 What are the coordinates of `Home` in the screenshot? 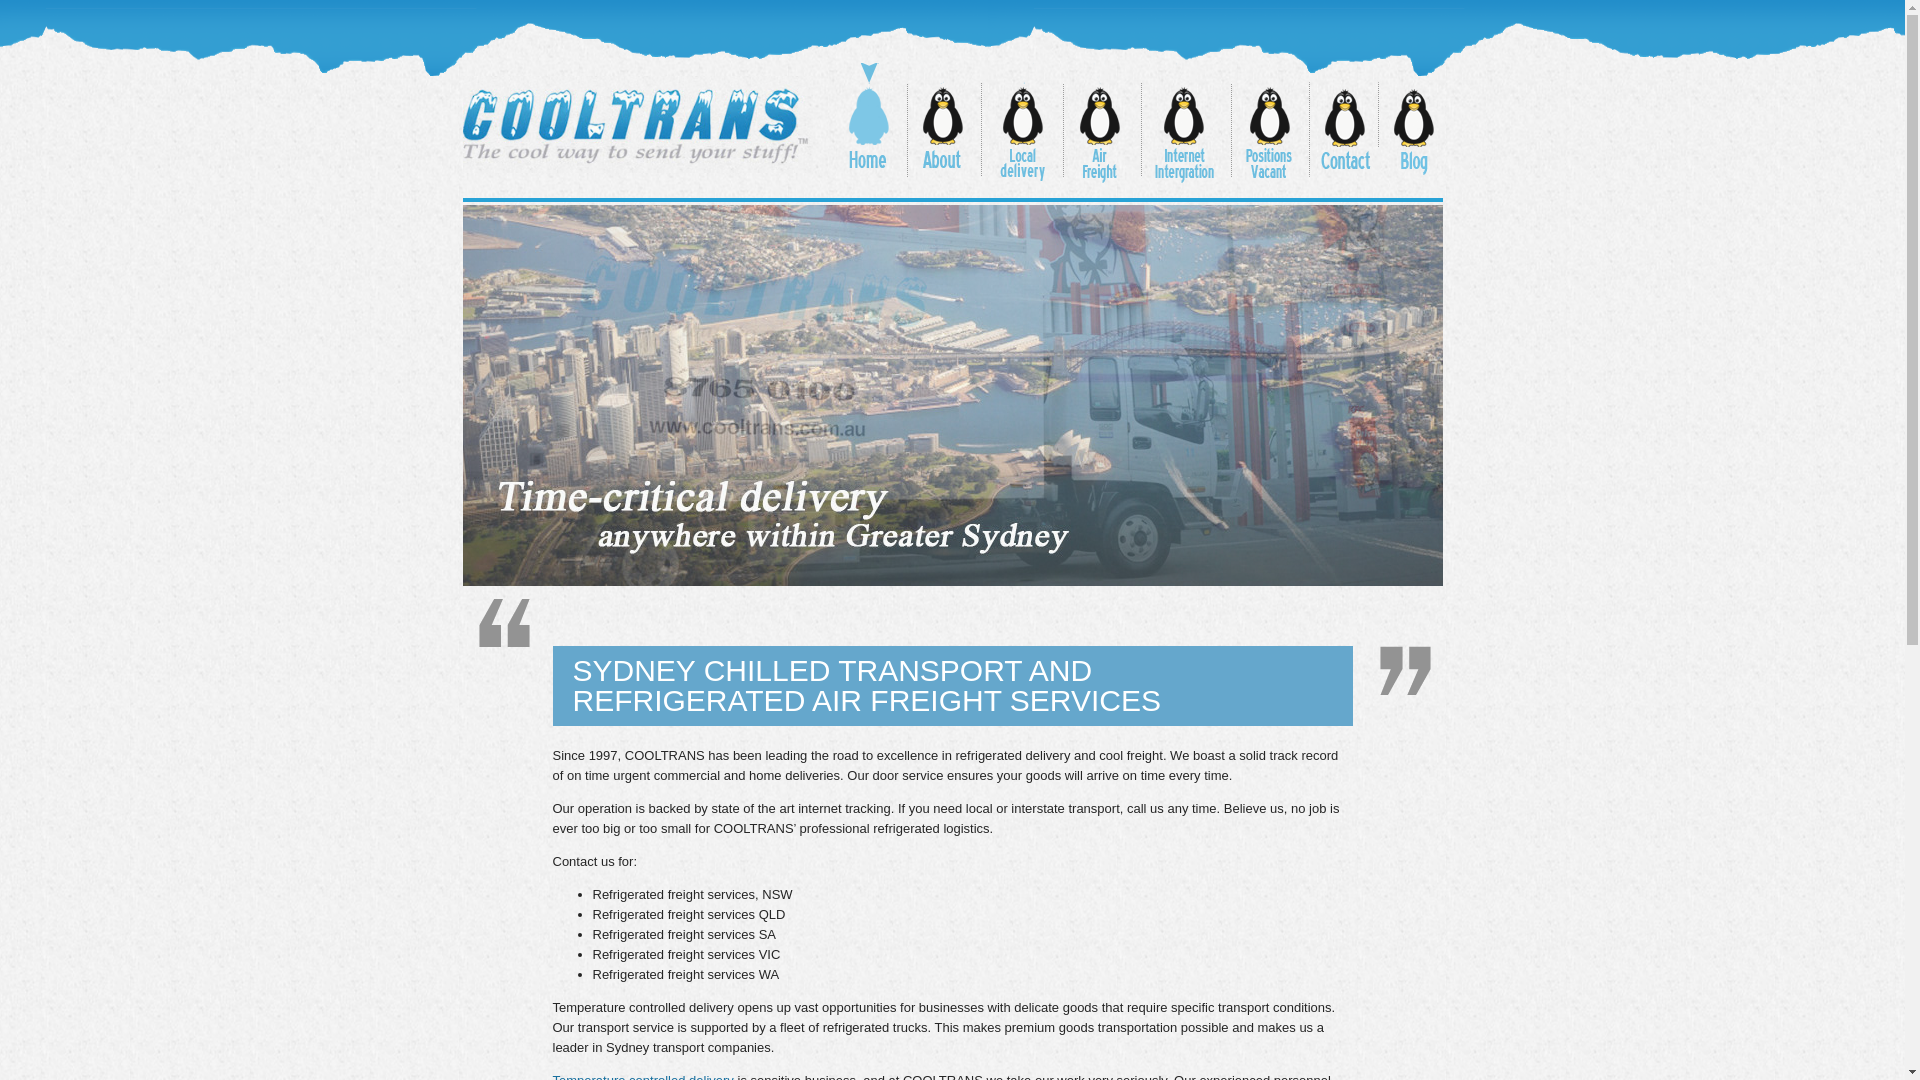 It's located at (866, 124).